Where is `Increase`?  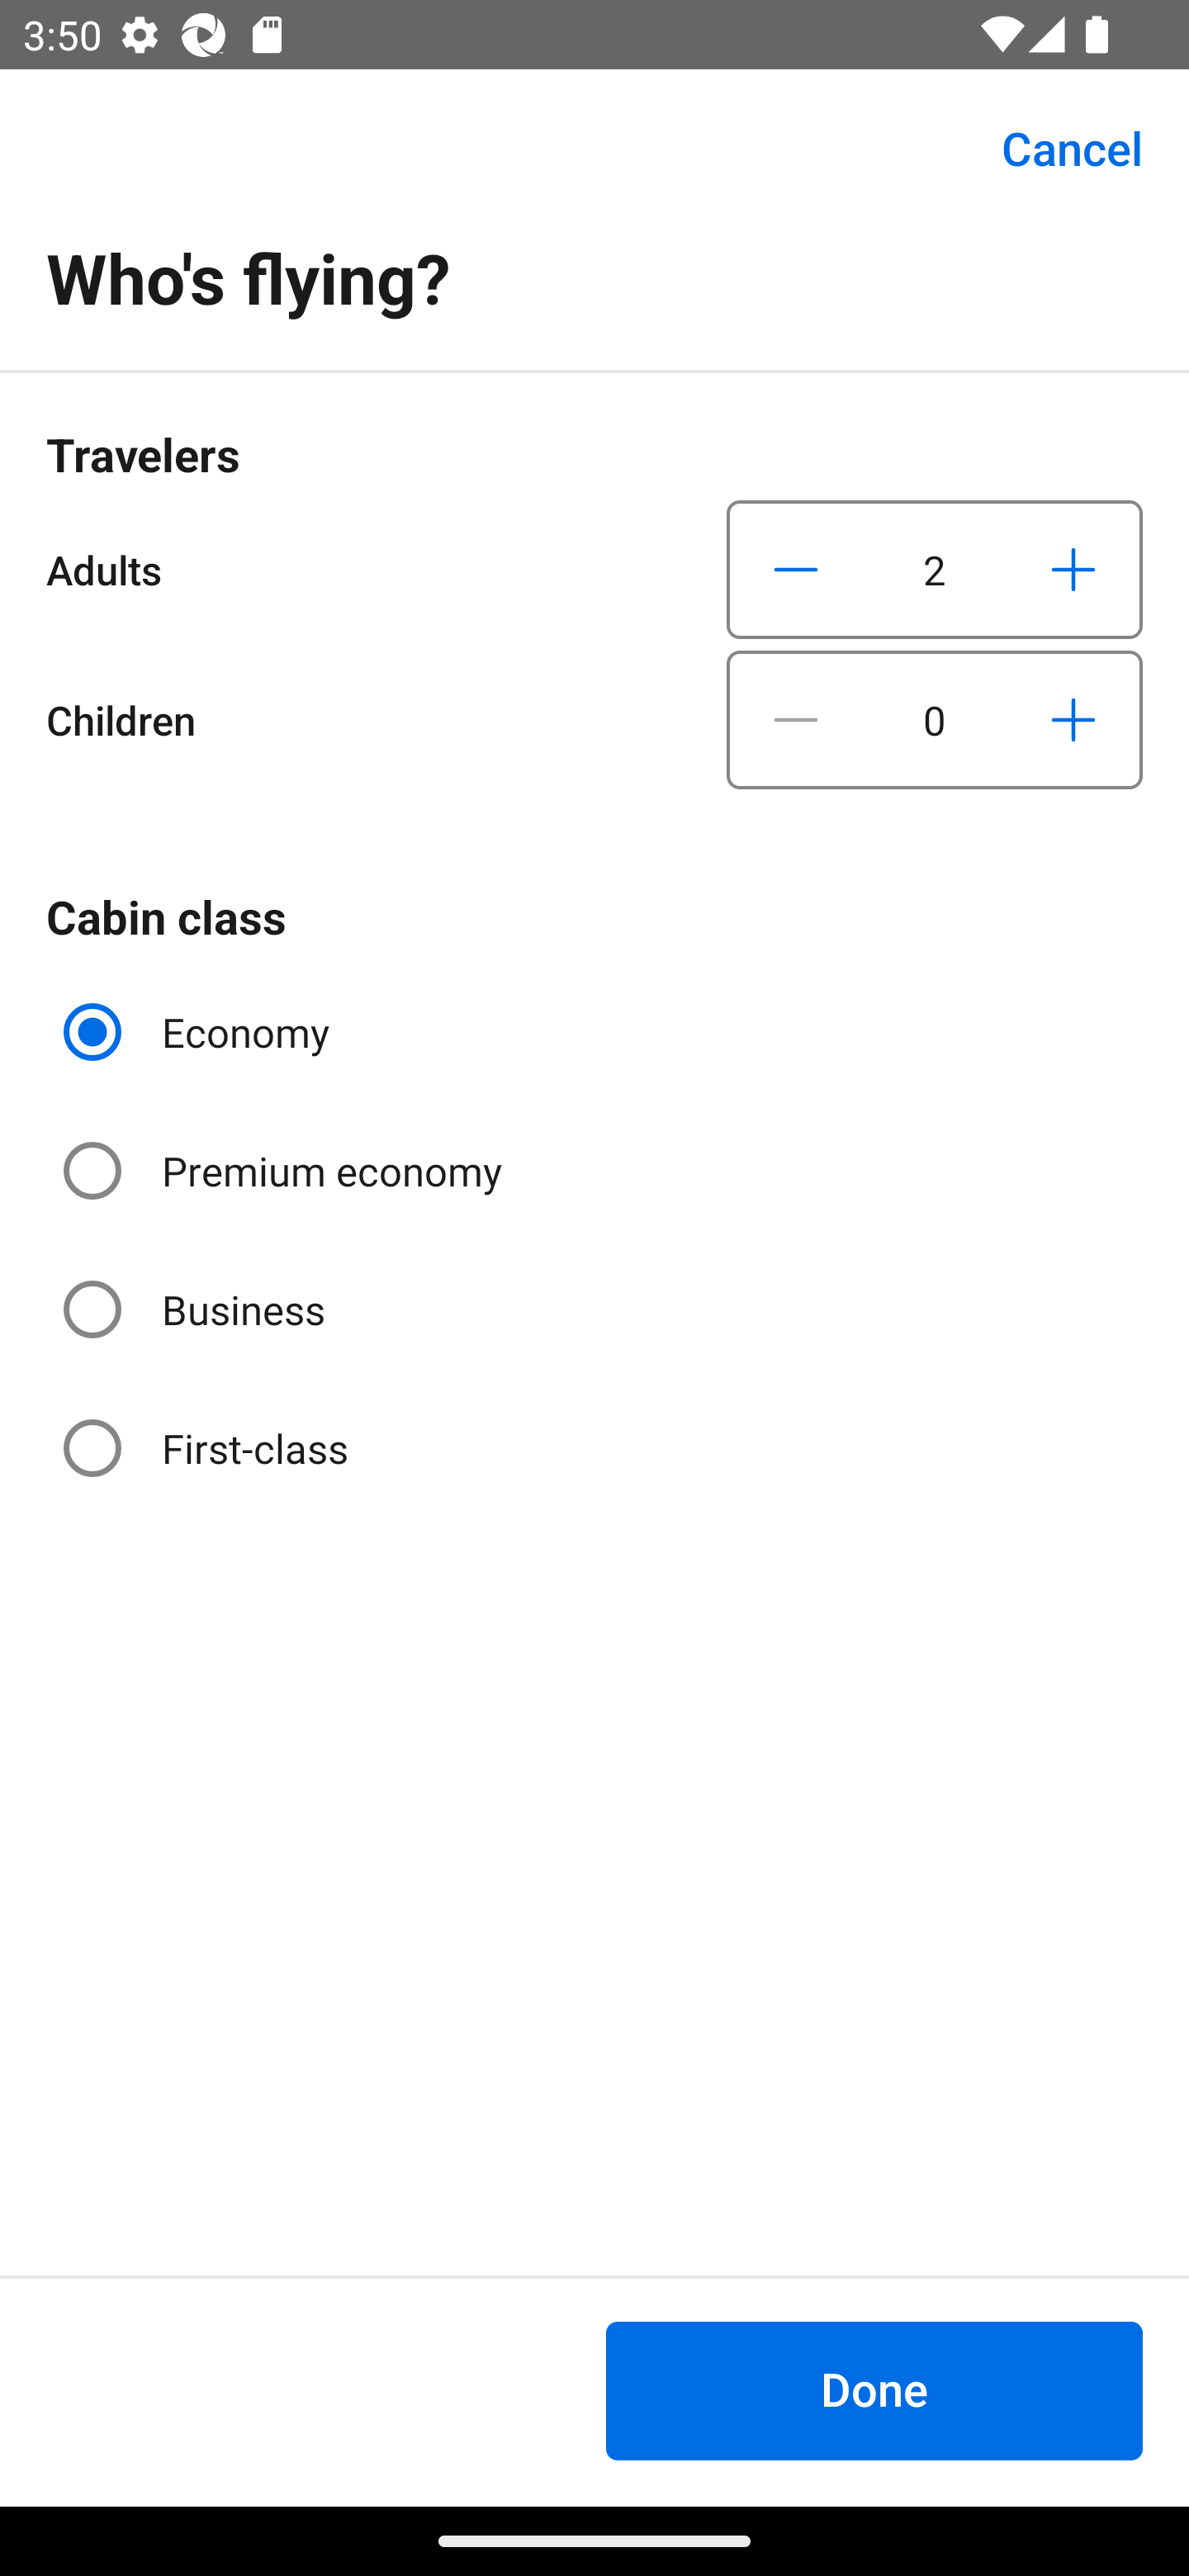
Increase is located at coordinates (1073, 720).